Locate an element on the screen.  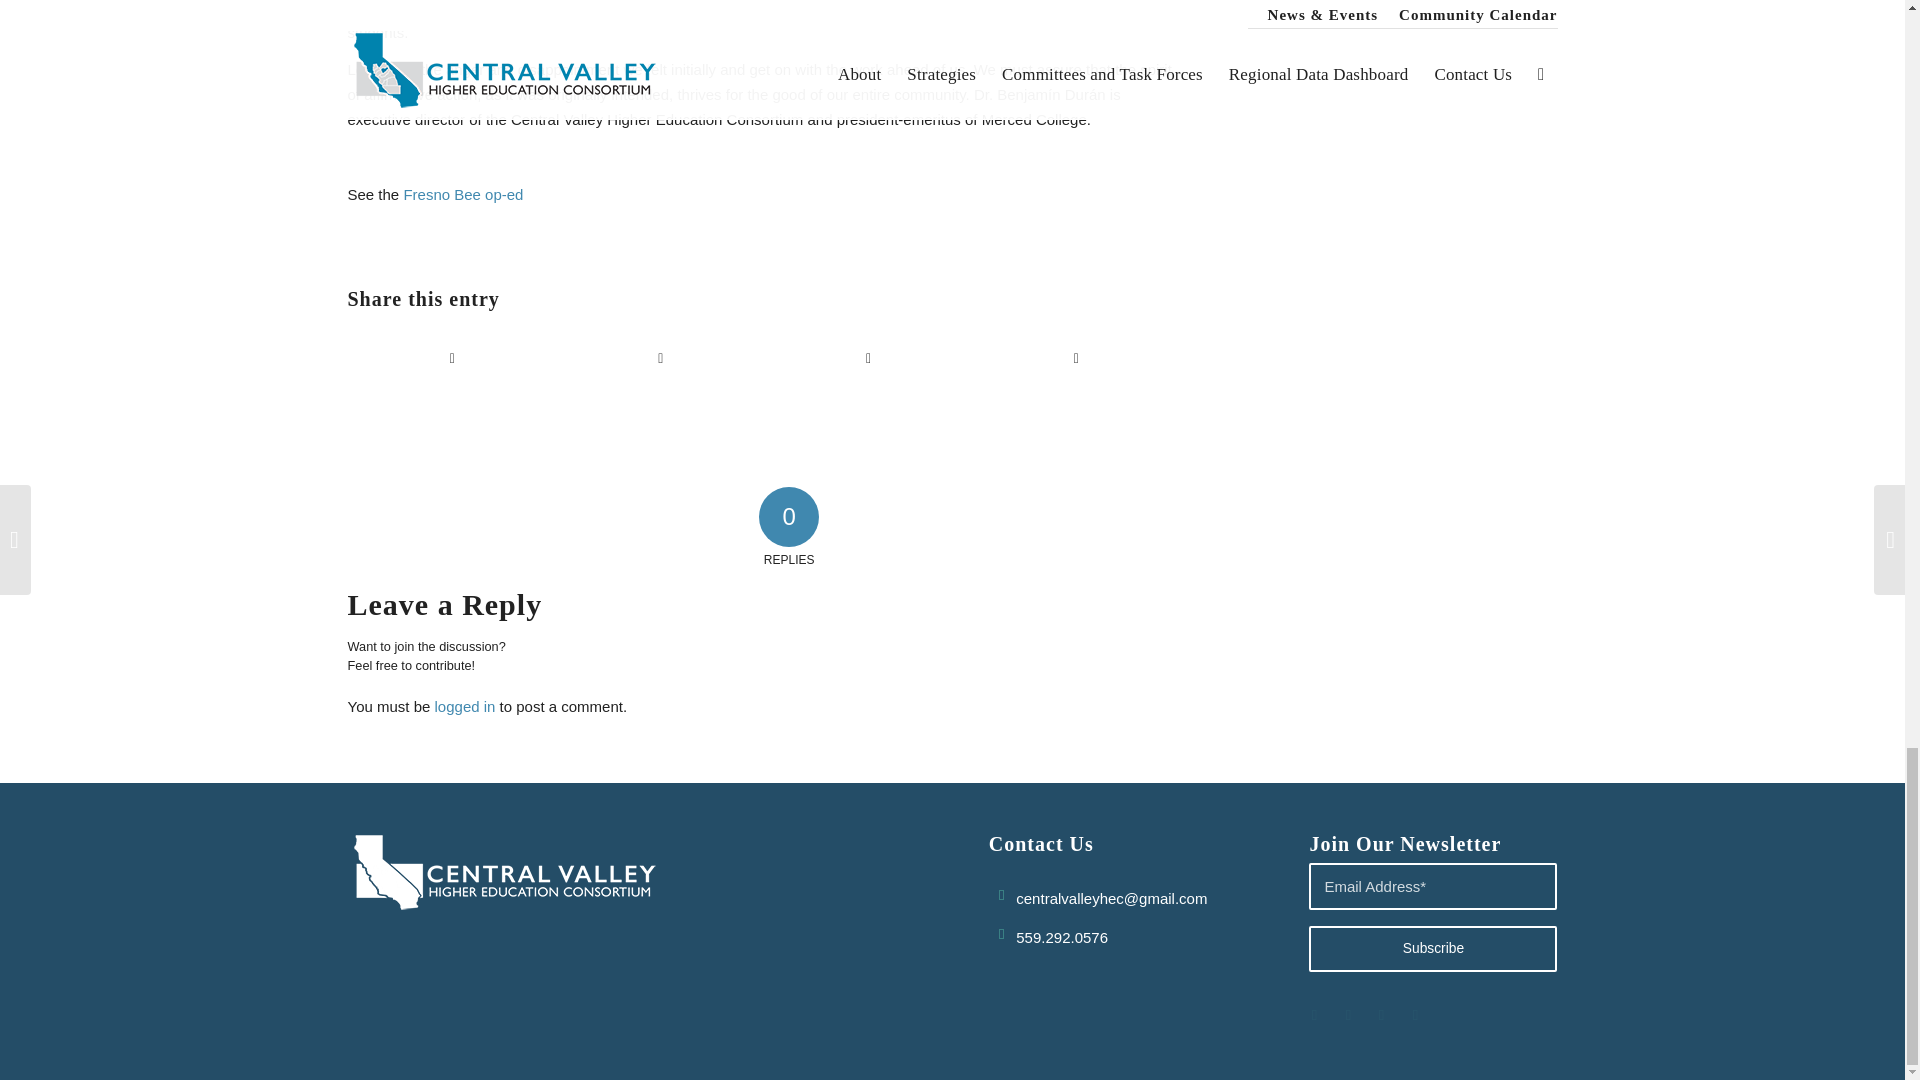
logged in is located at coordinates (465, 706).